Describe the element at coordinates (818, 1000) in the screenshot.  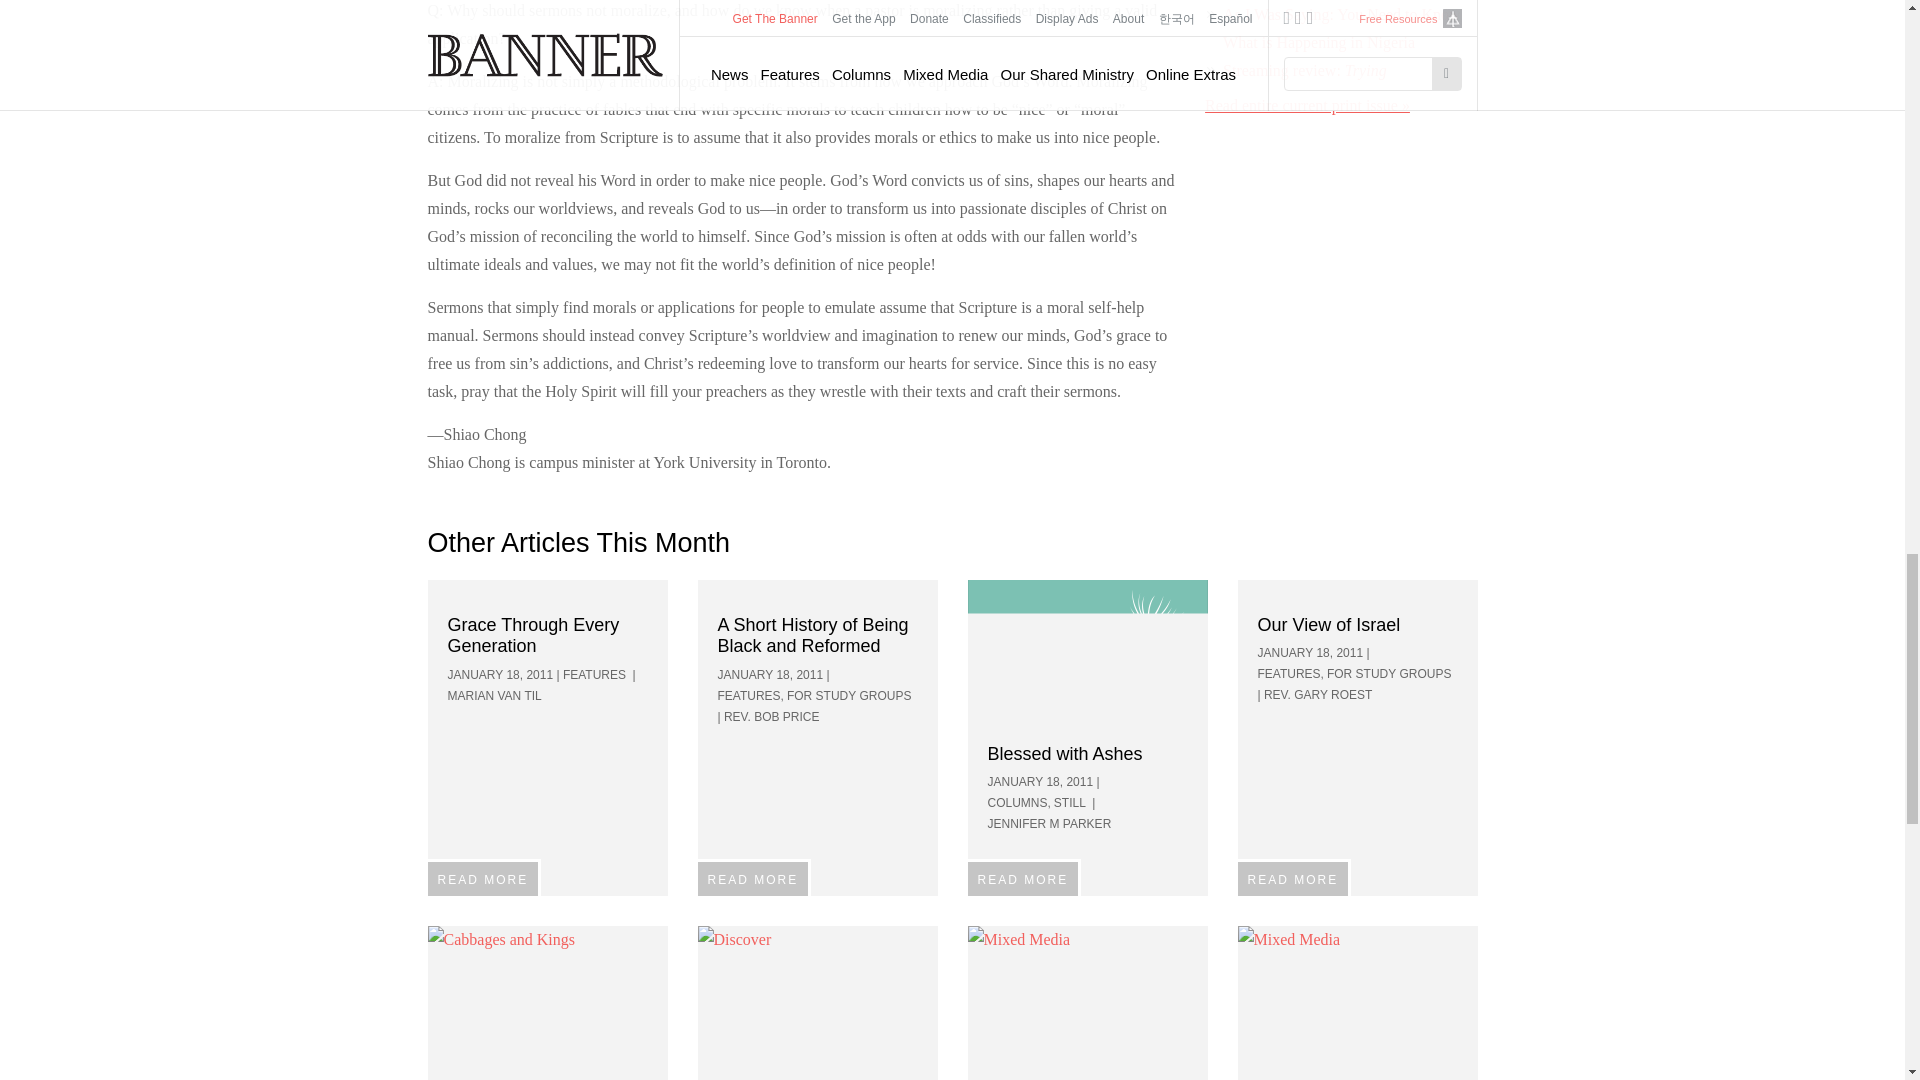
I see `Discover` at that location.